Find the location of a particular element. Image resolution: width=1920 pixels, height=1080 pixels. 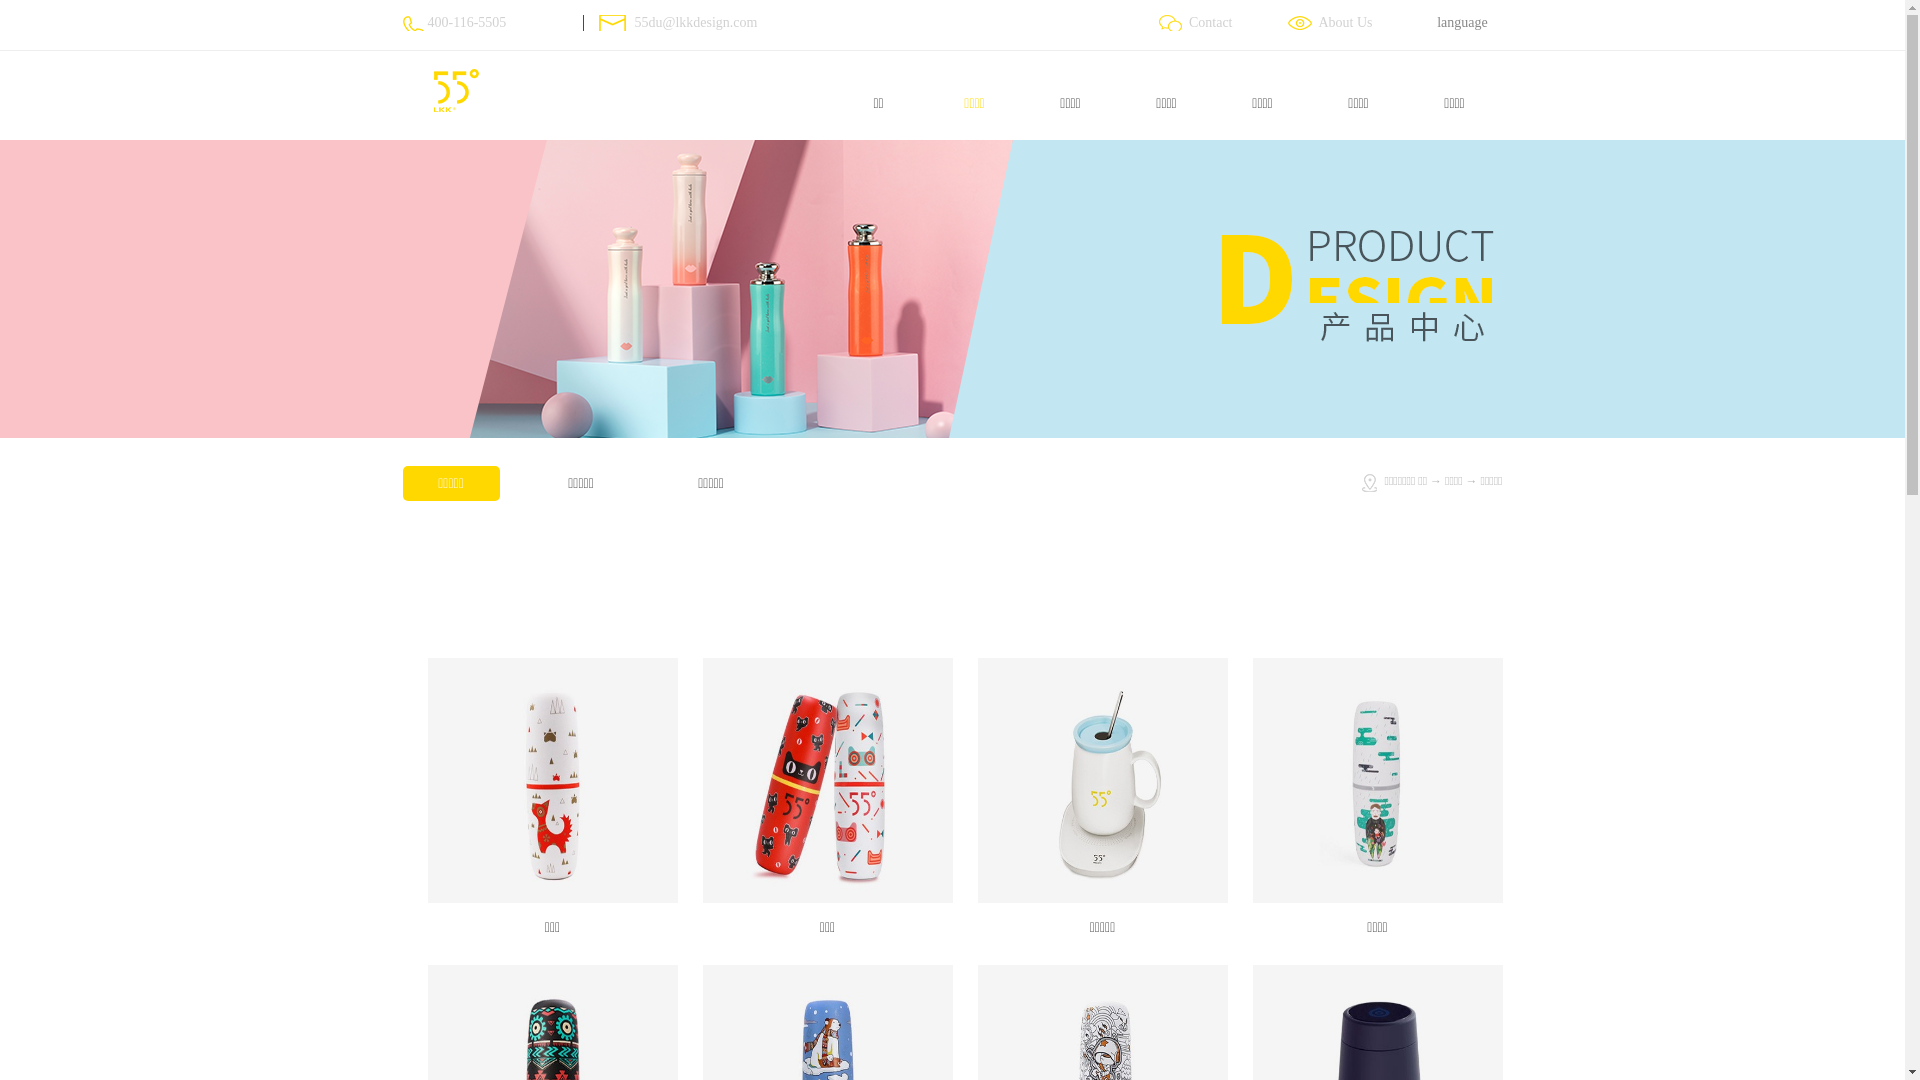

  is located at coordinates (4, 10).